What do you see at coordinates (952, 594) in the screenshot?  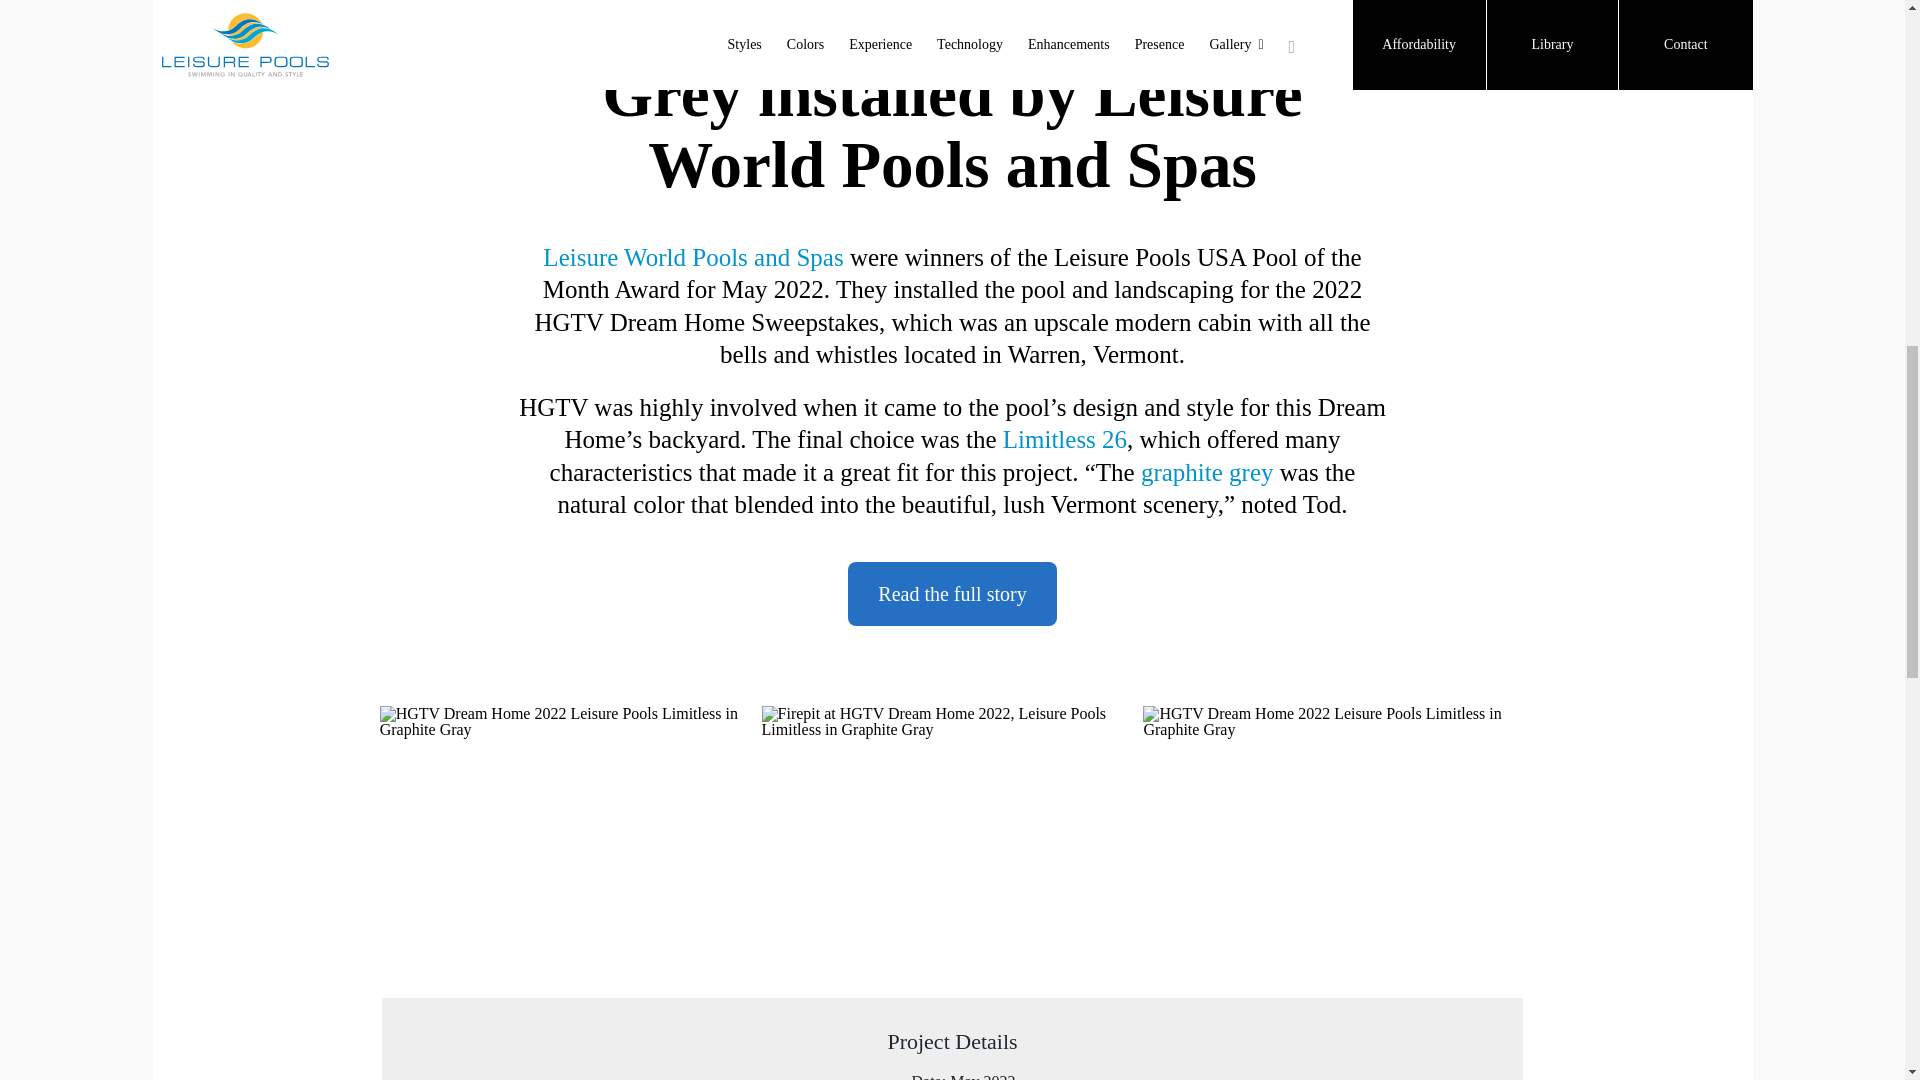 I see `Read the full story` at bounding box center [952, 594].